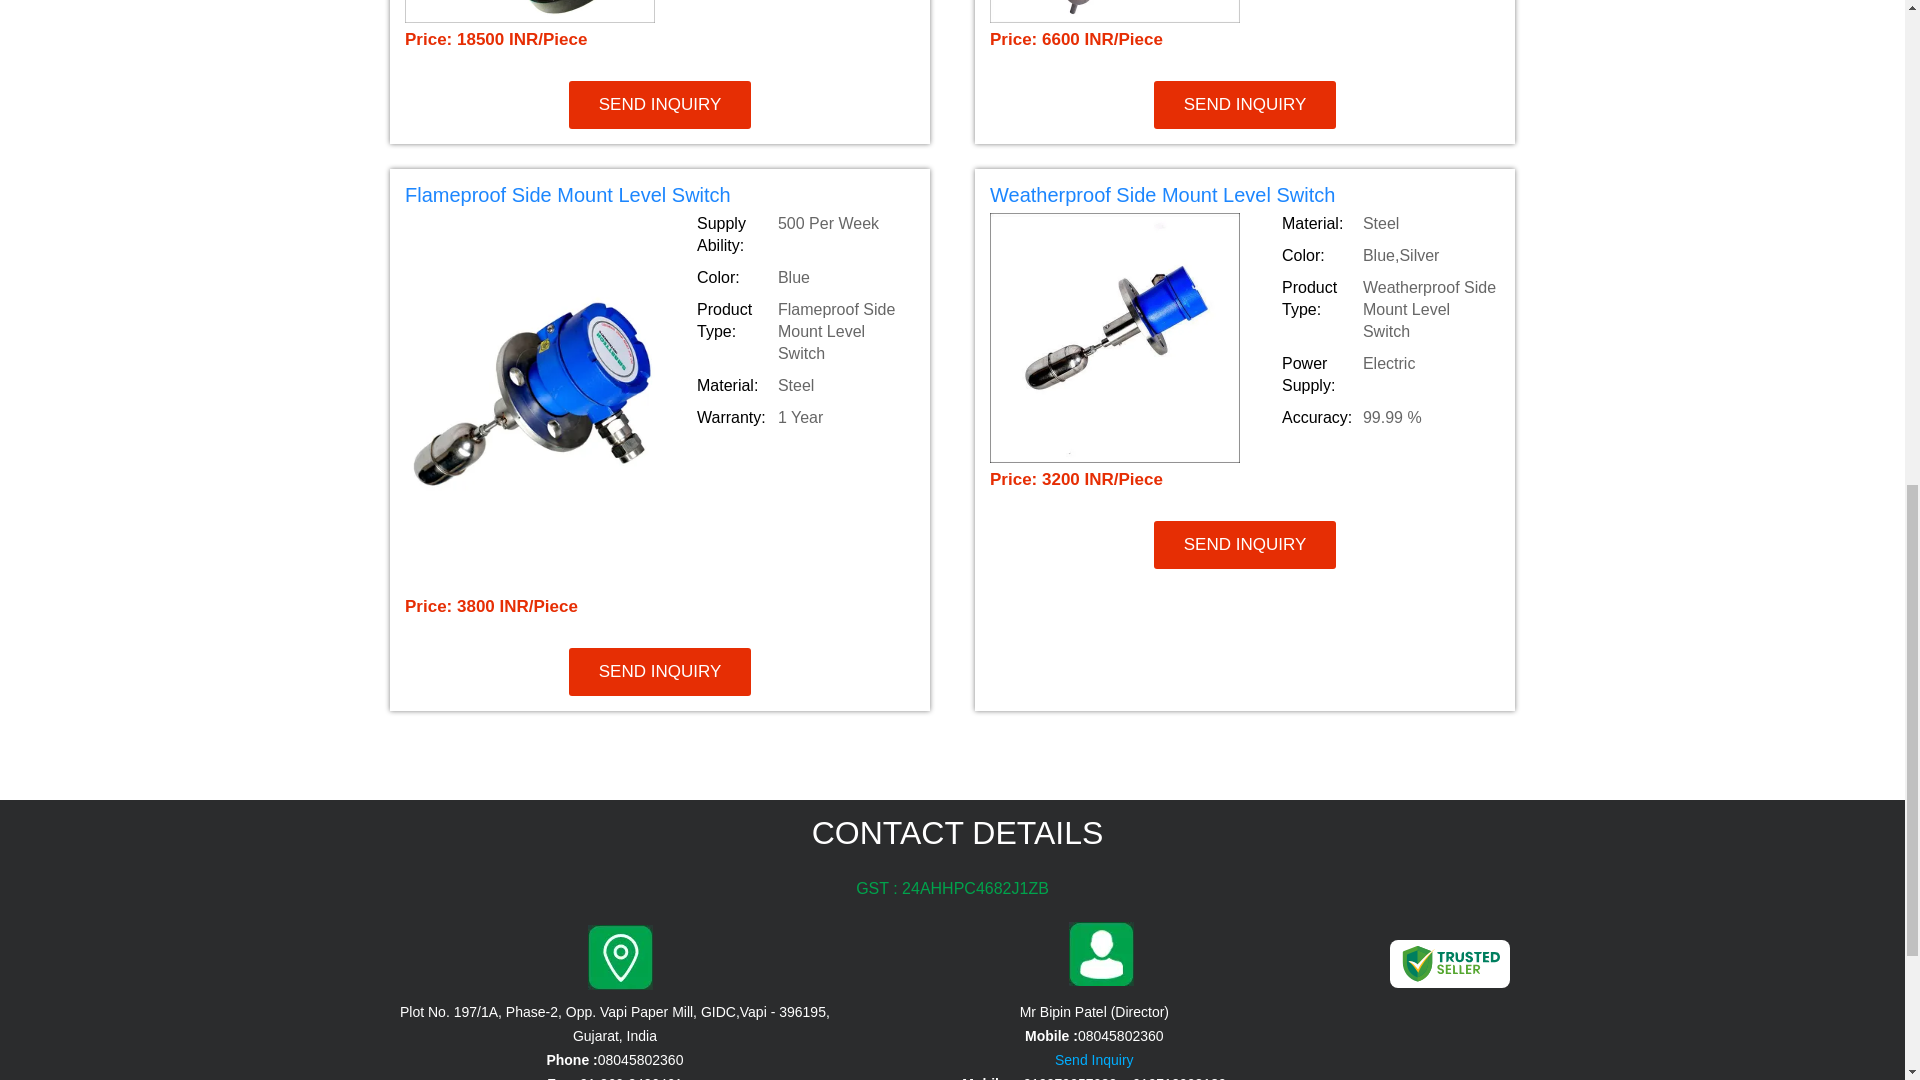  I want to click on Supply Ability: 500 Per Week, so click(804, 234).